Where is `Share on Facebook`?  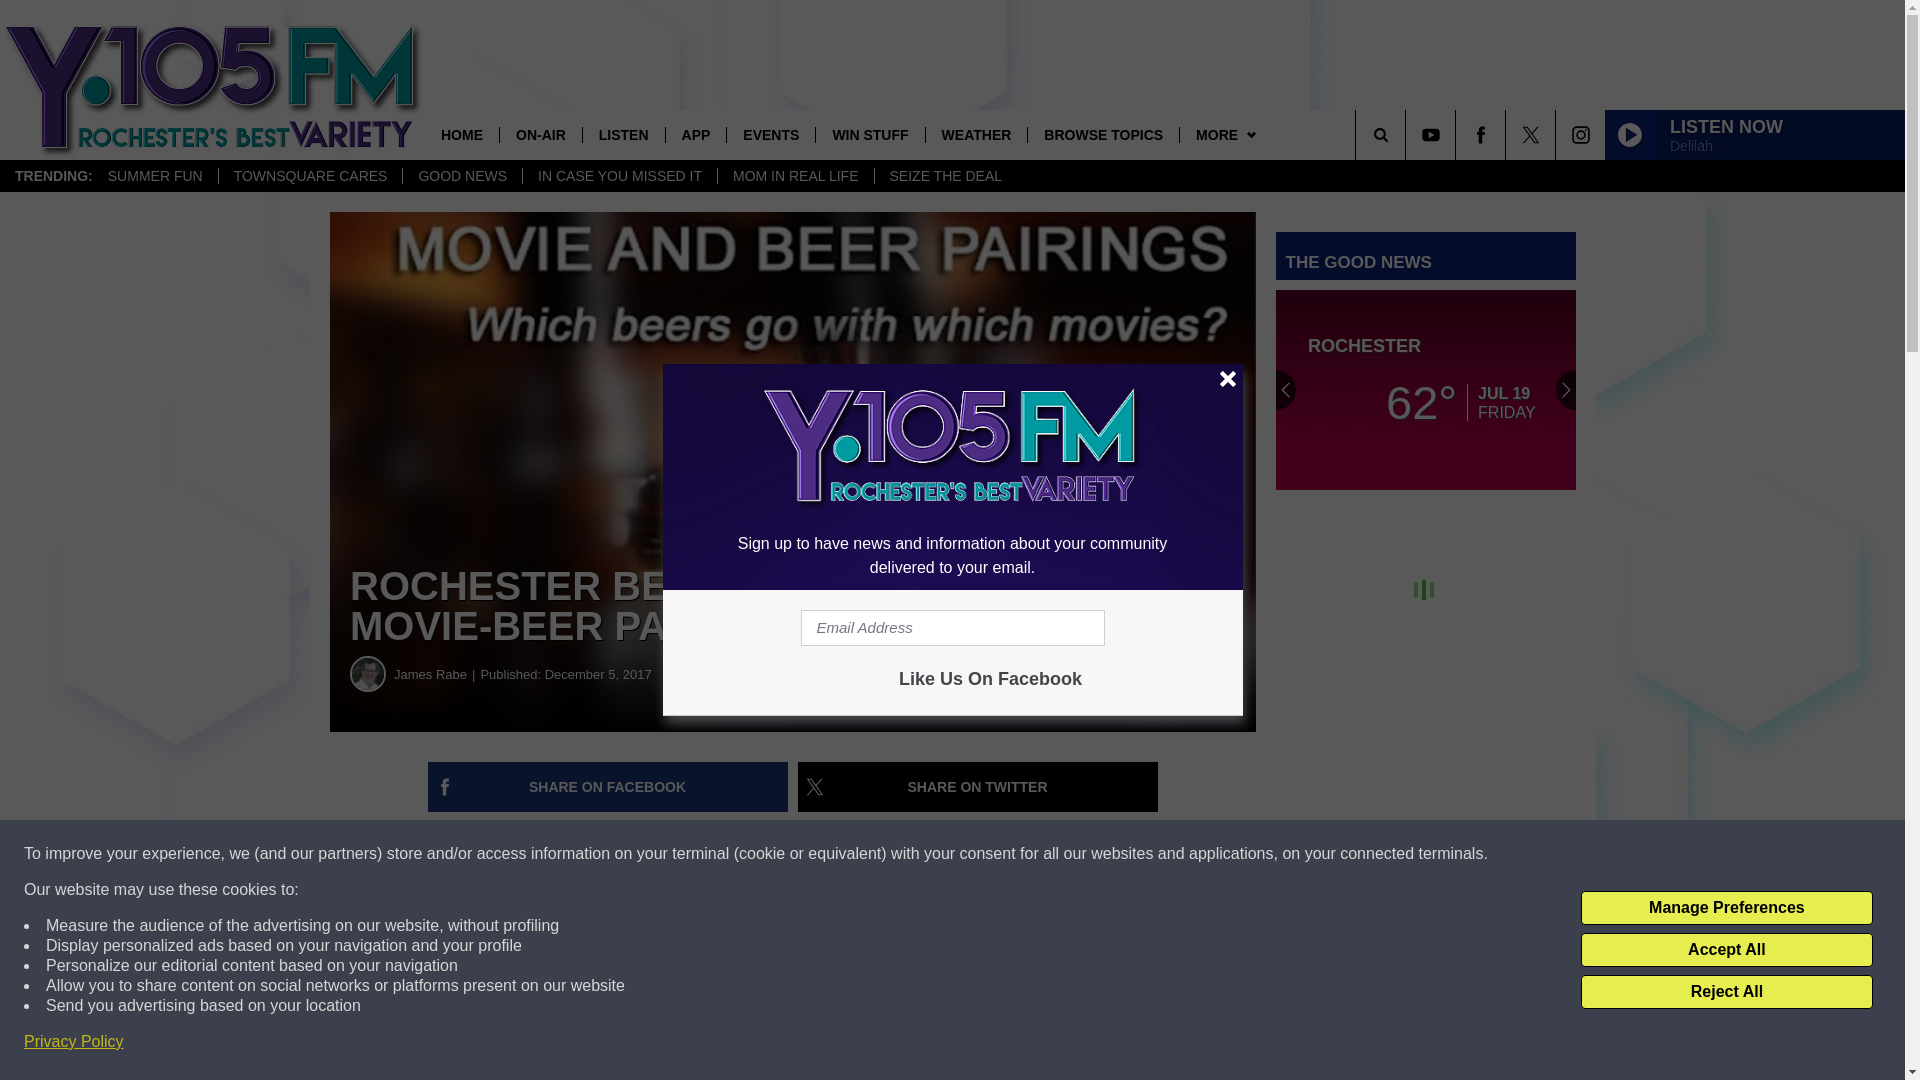
Share on Facebook is located at coordinates (608, 787).